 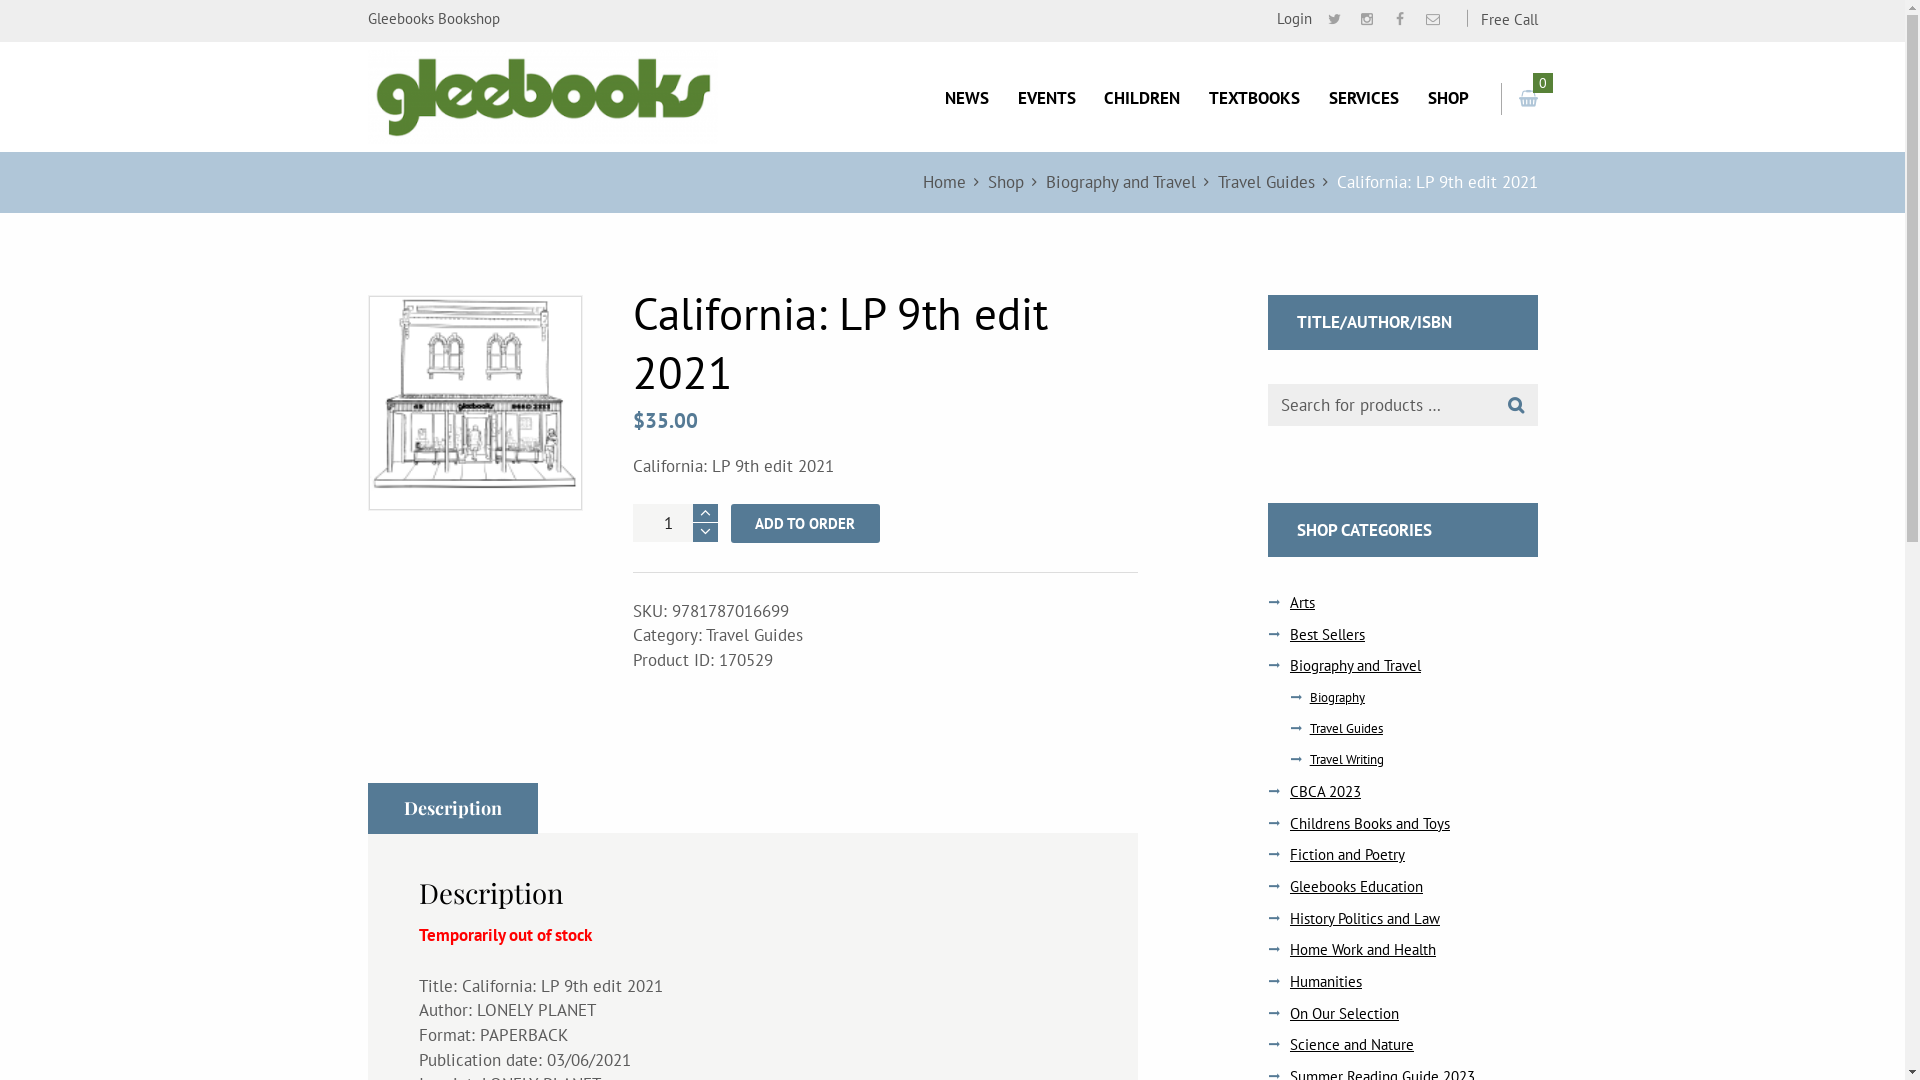 I want to click on CHILDREN, so click(x=1142, y=98).